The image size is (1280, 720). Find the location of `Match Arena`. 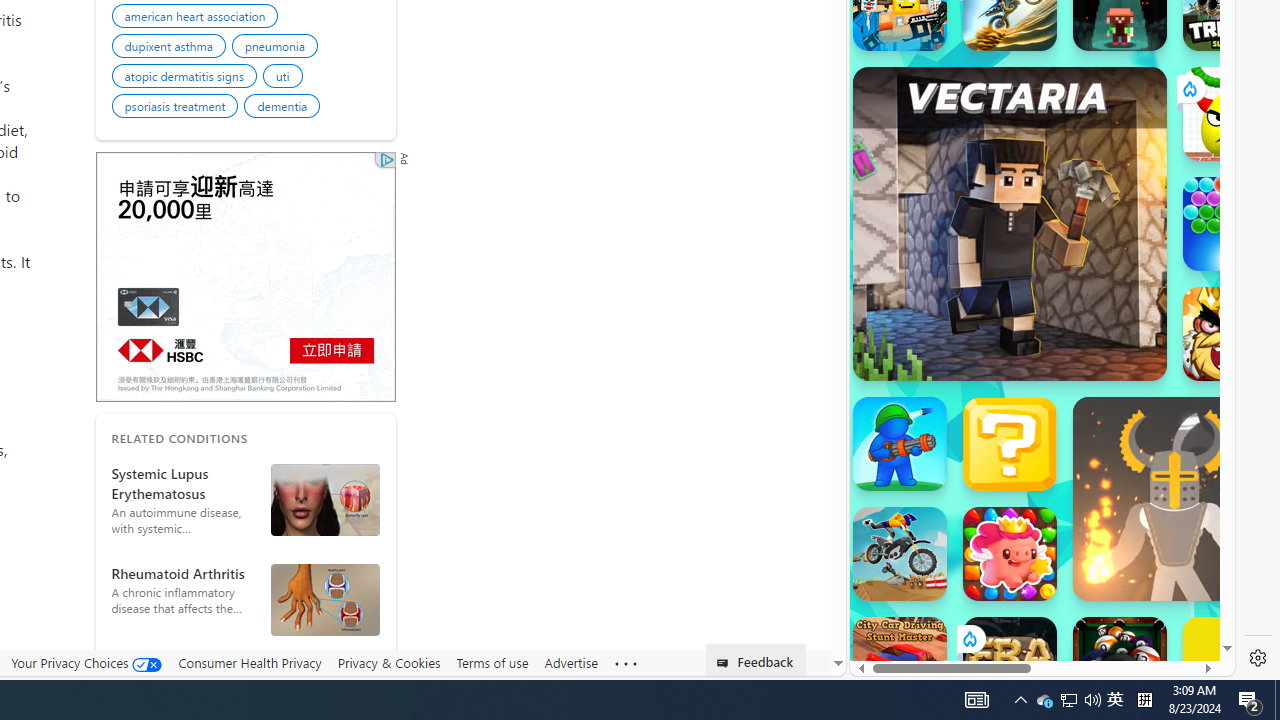

Match Arena is located at coordinates (1010, 554).